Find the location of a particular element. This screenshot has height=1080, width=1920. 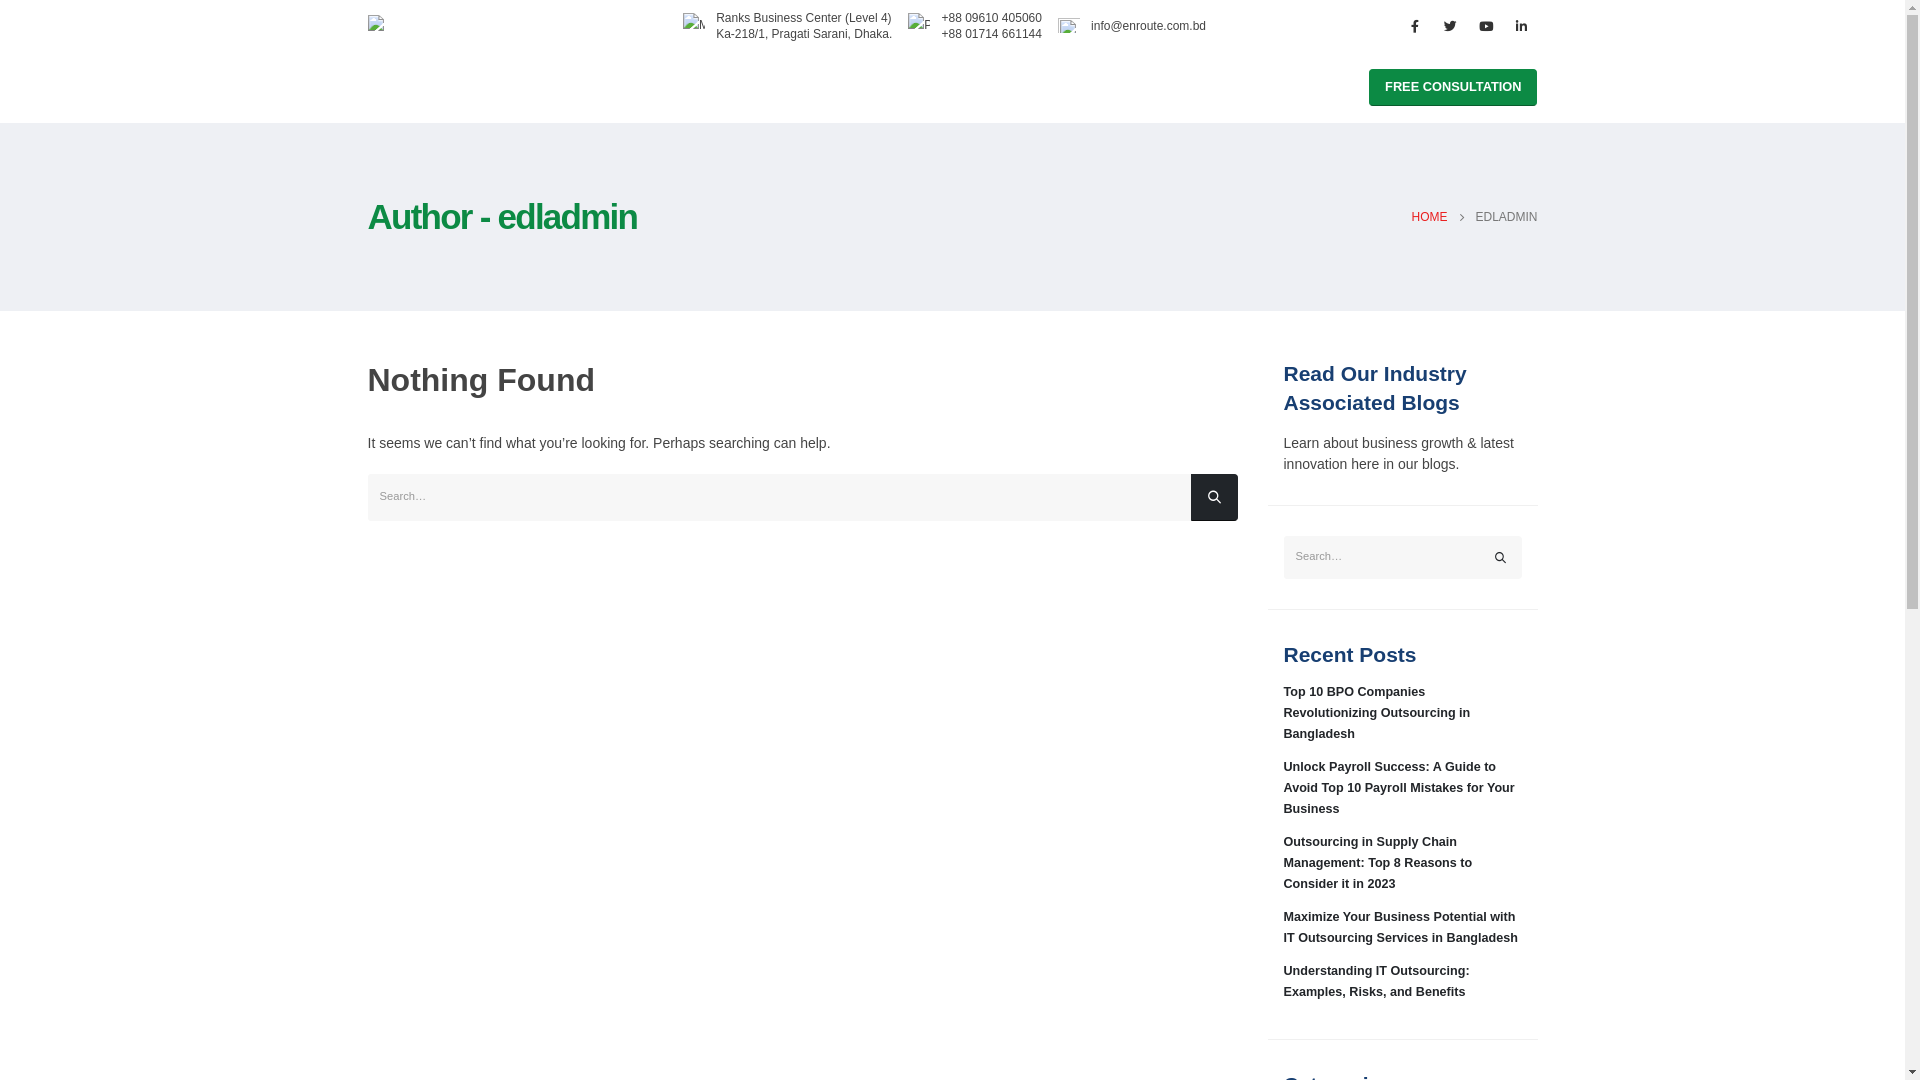

Home is located at coordinates (402, 87).